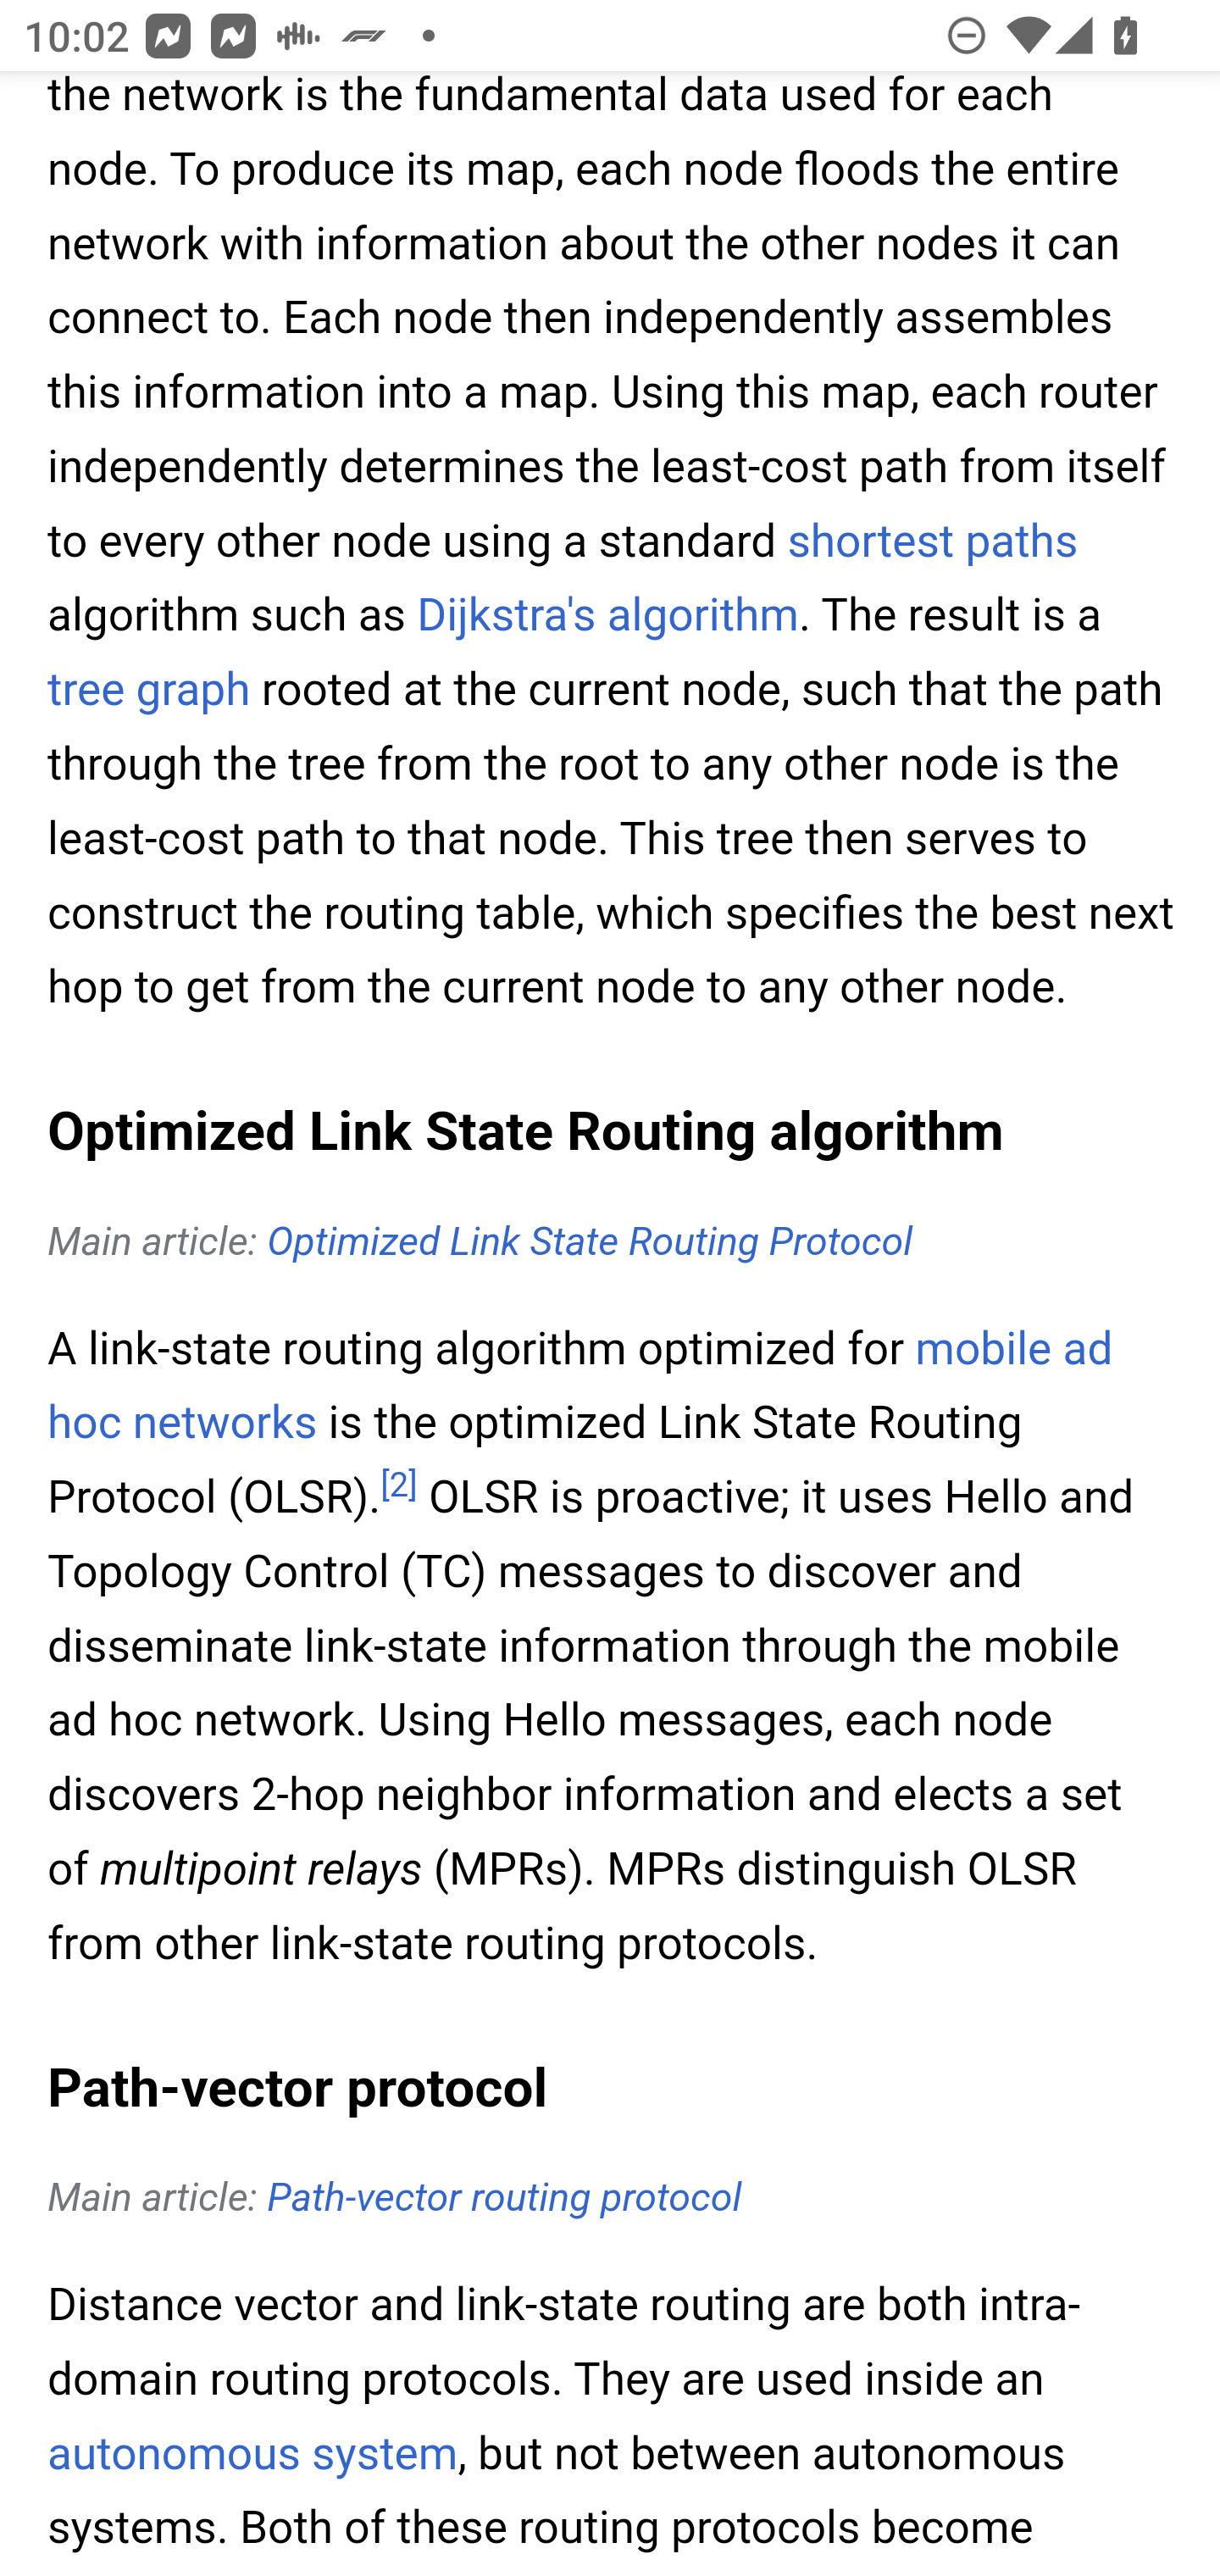 The height and width of the screenshot is (2576, 1220). I want to click on Path-vector routing protocol, so click(505, 2198).